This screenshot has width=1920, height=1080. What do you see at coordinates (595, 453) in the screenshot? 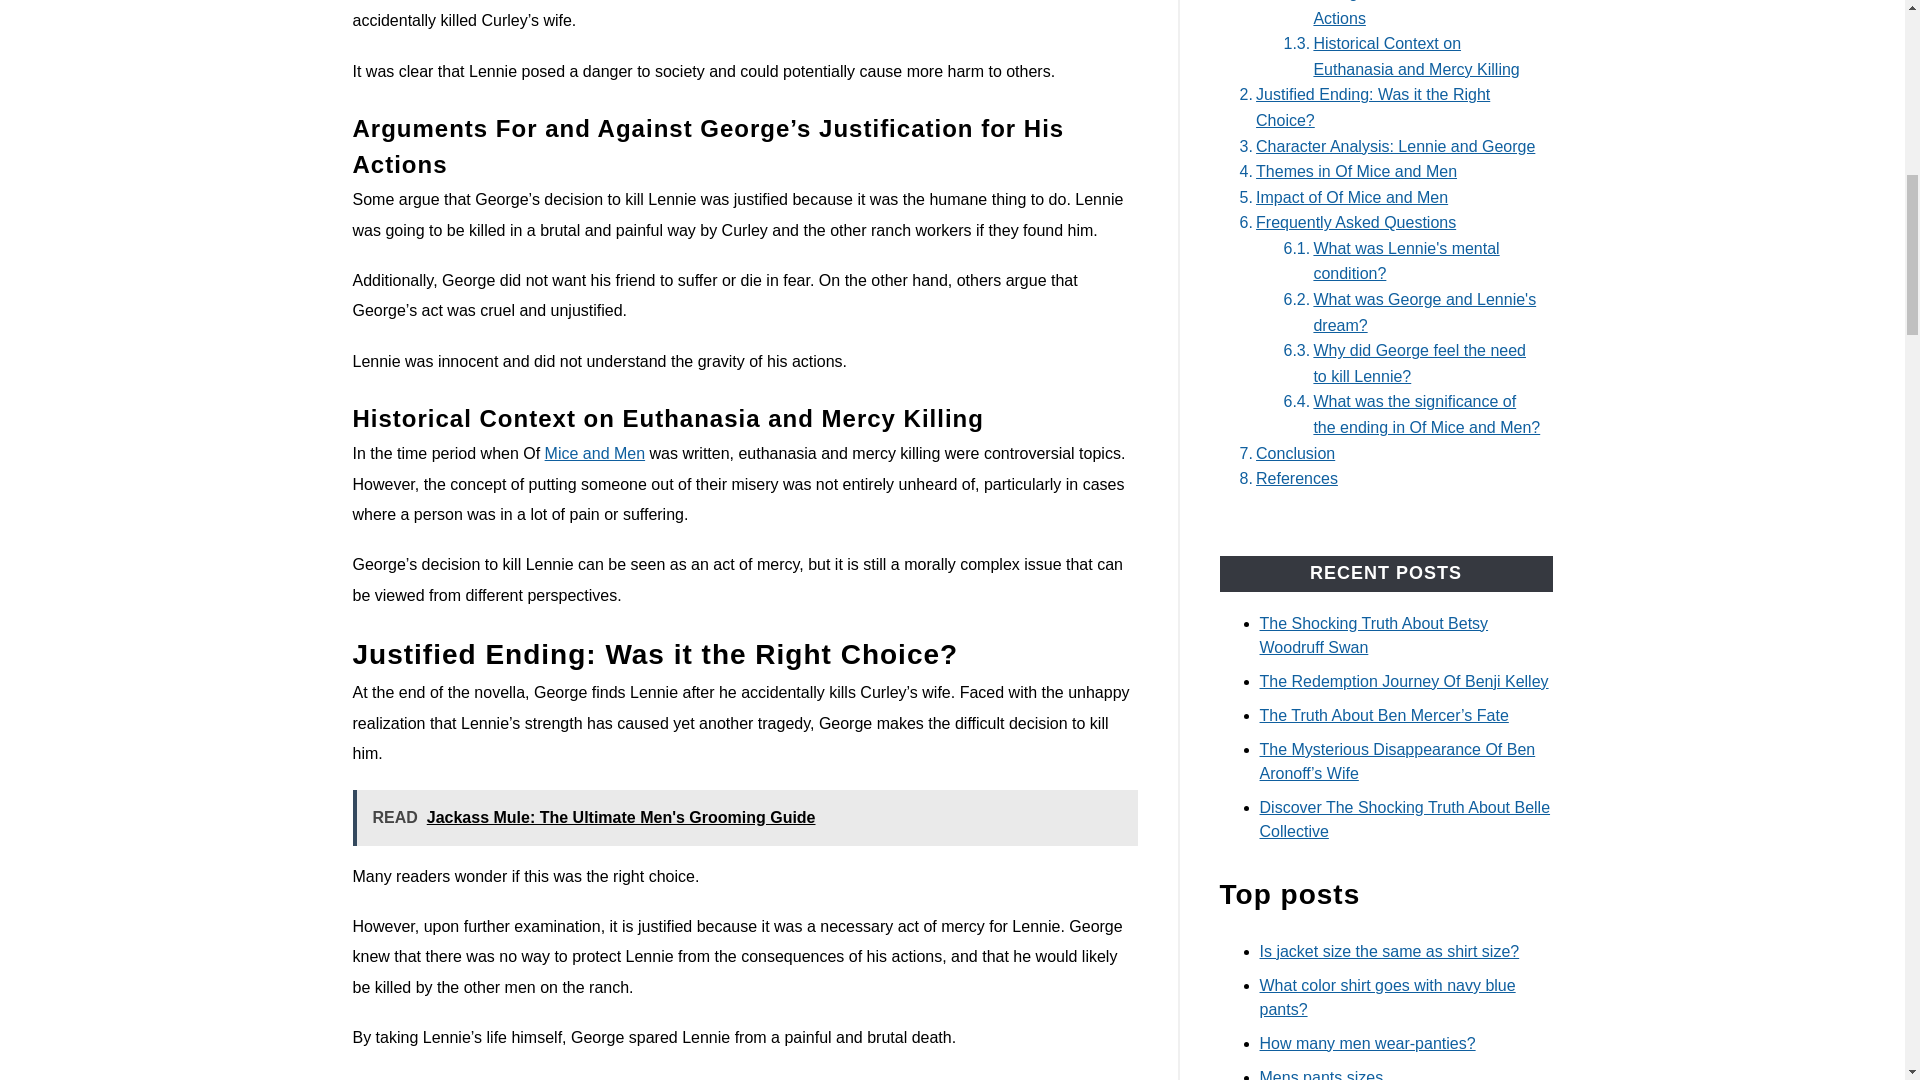
I see `Mice and Men` at bounding box center [595, 453].